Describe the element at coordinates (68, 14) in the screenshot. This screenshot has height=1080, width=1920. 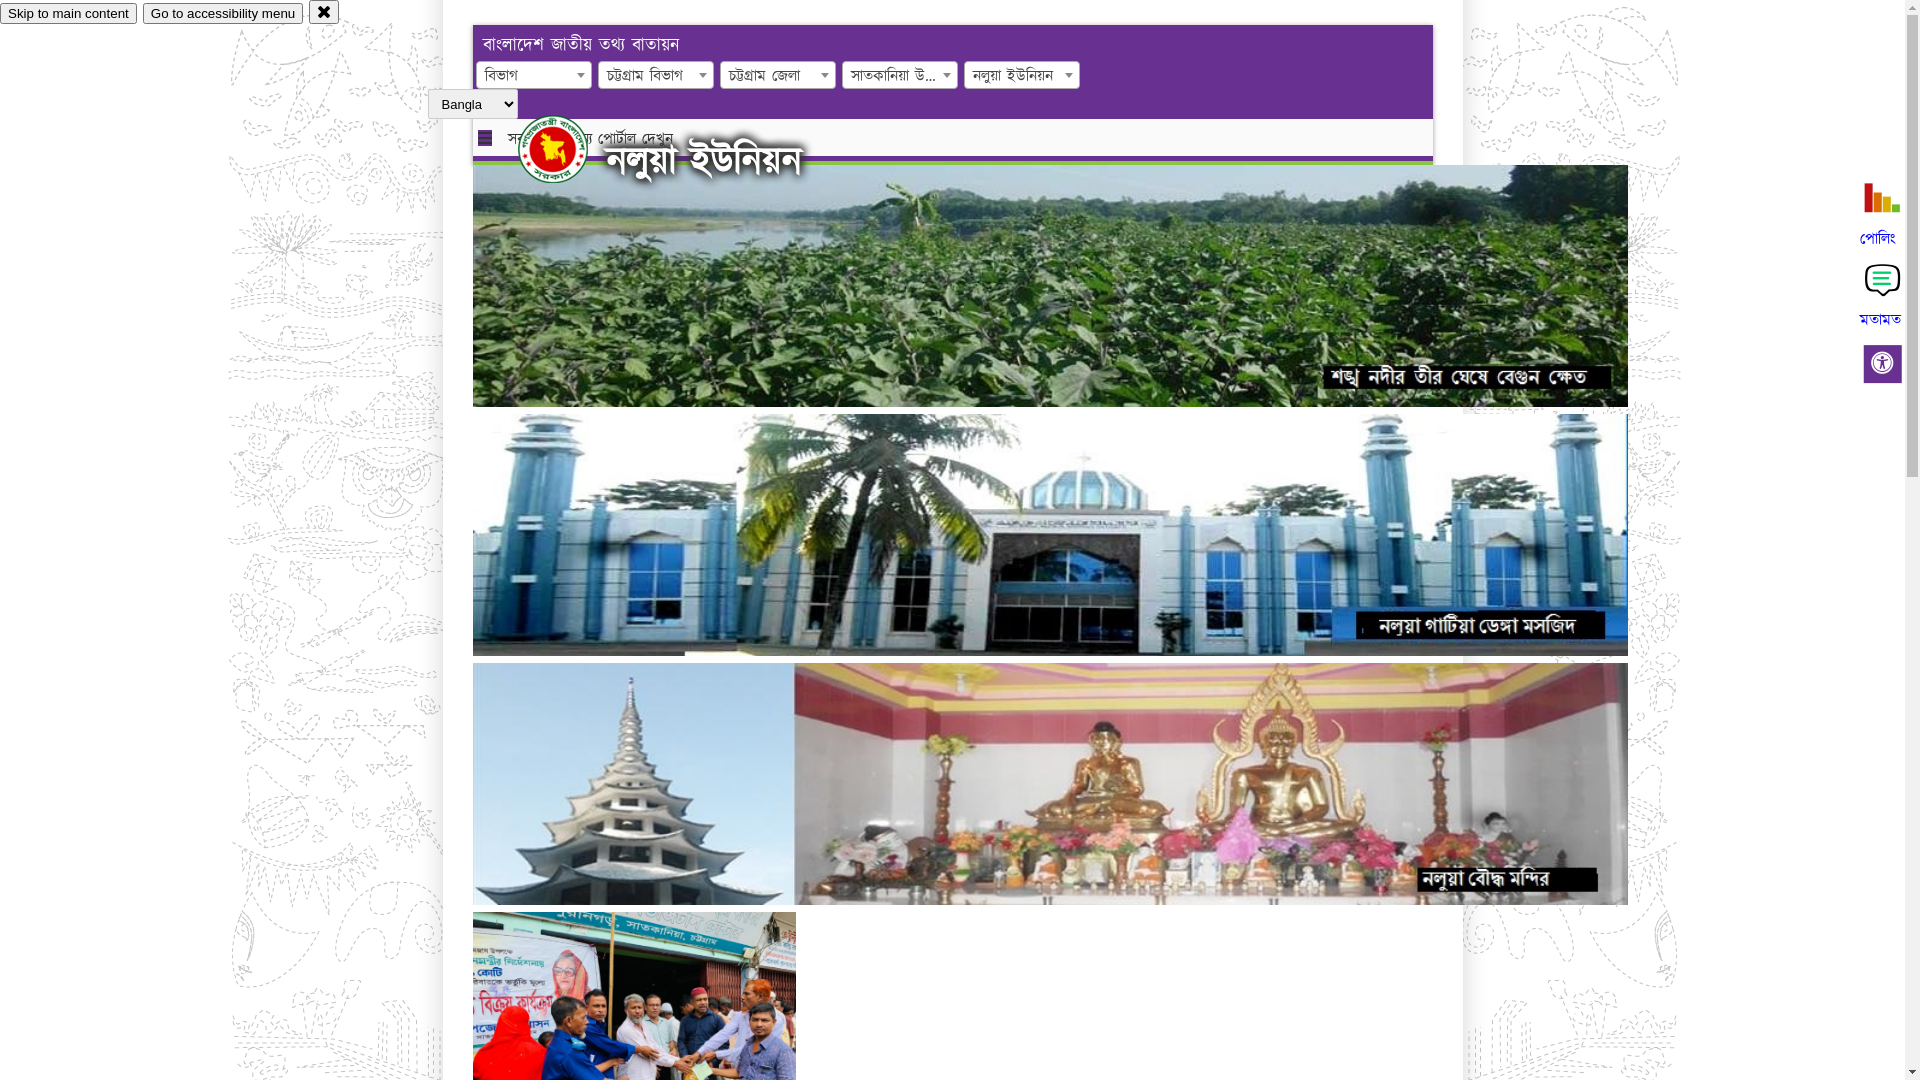
I see `Skip to main content` at that location.